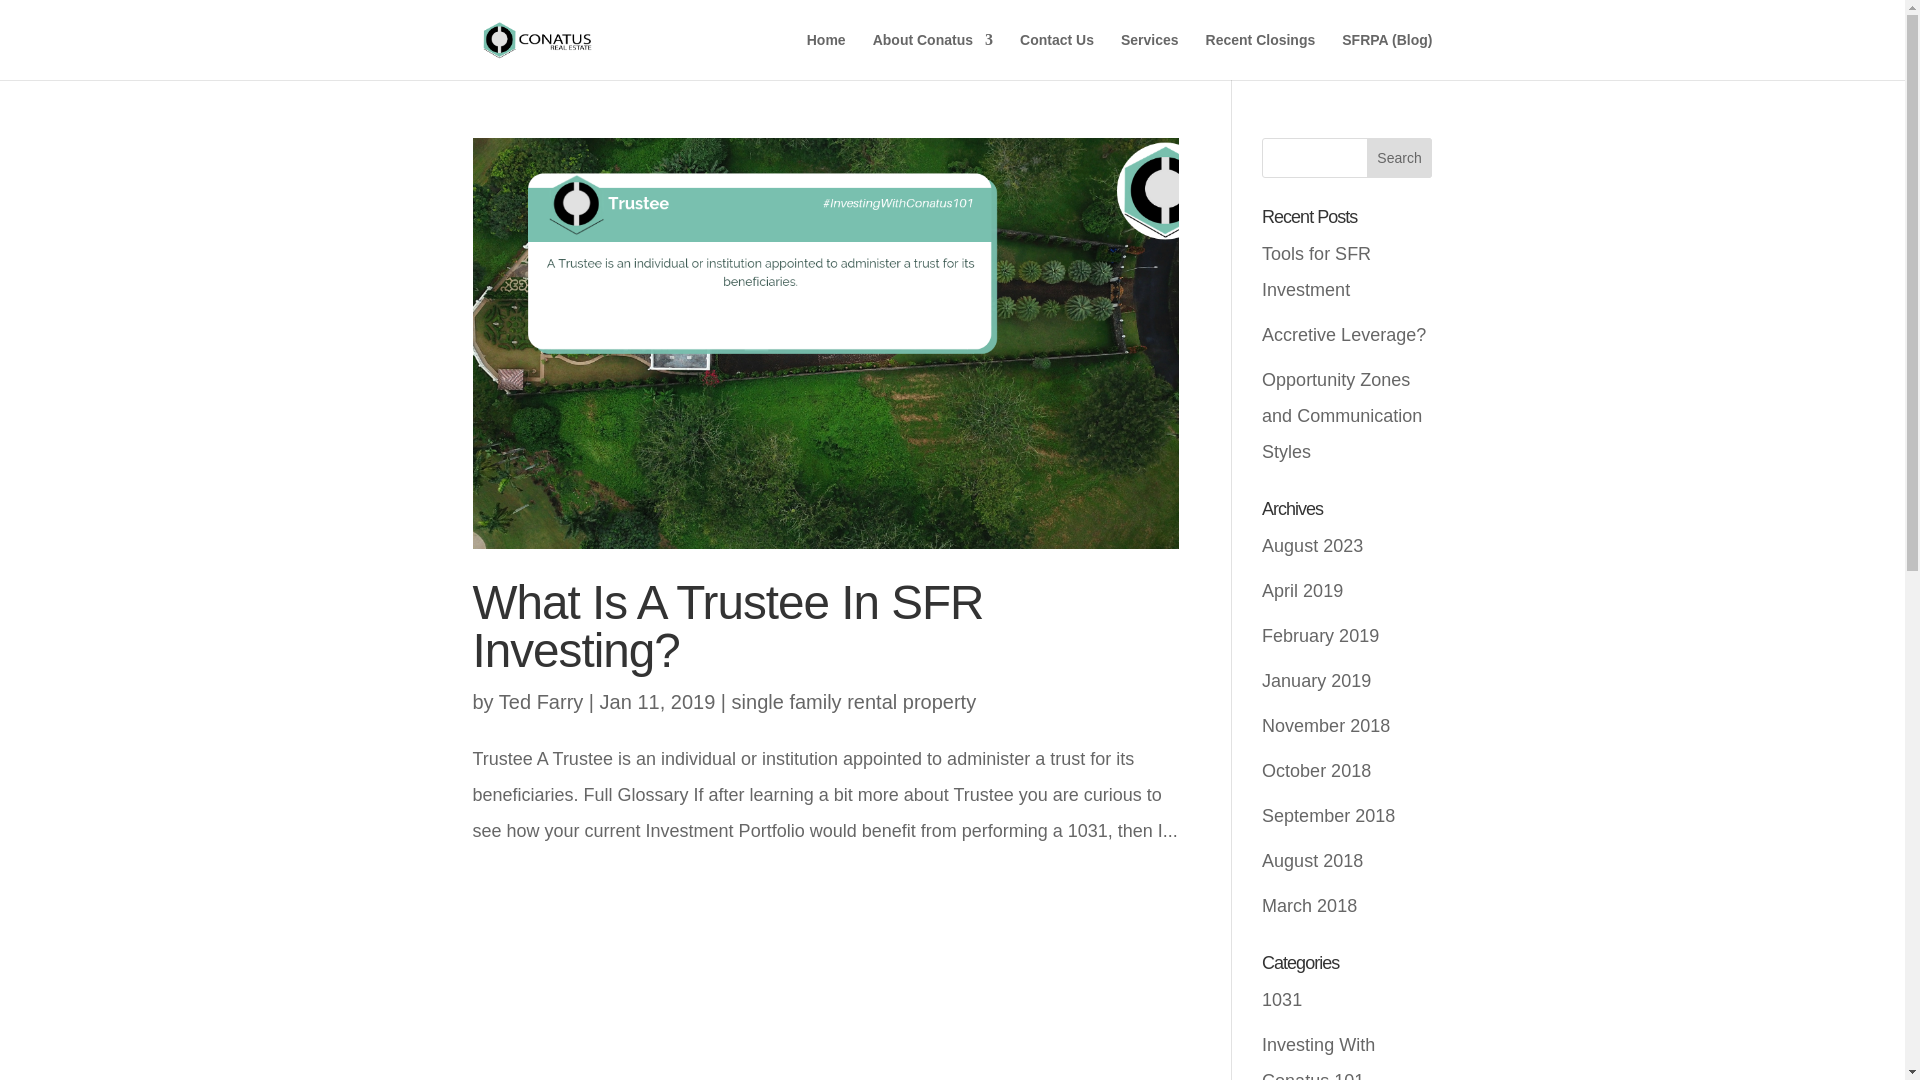 The height and width of the screenshot is (1080, 1920). Describe the element at coordinates (1309, 906) in the screenshot. I see `March 2018` at that location.